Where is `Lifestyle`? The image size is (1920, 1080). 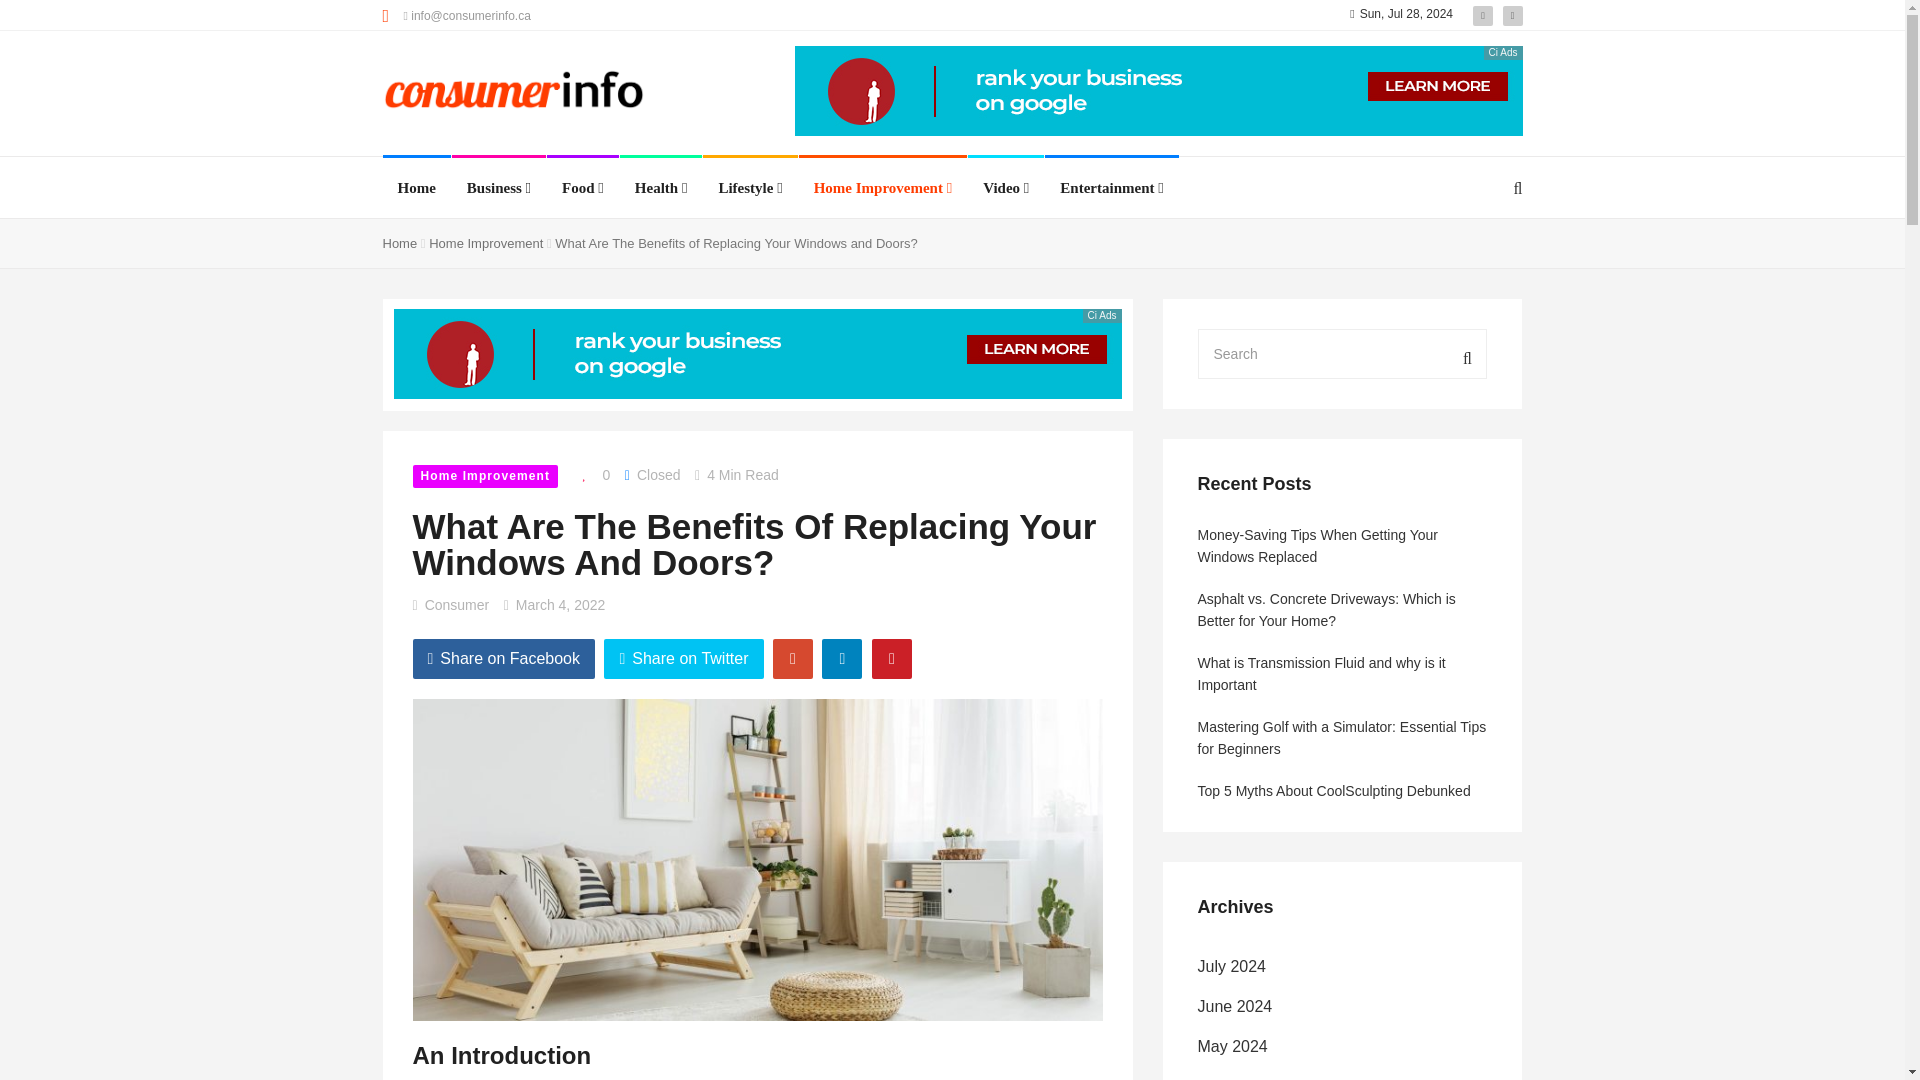
Lifestyle is located at coordinates (750, 188).